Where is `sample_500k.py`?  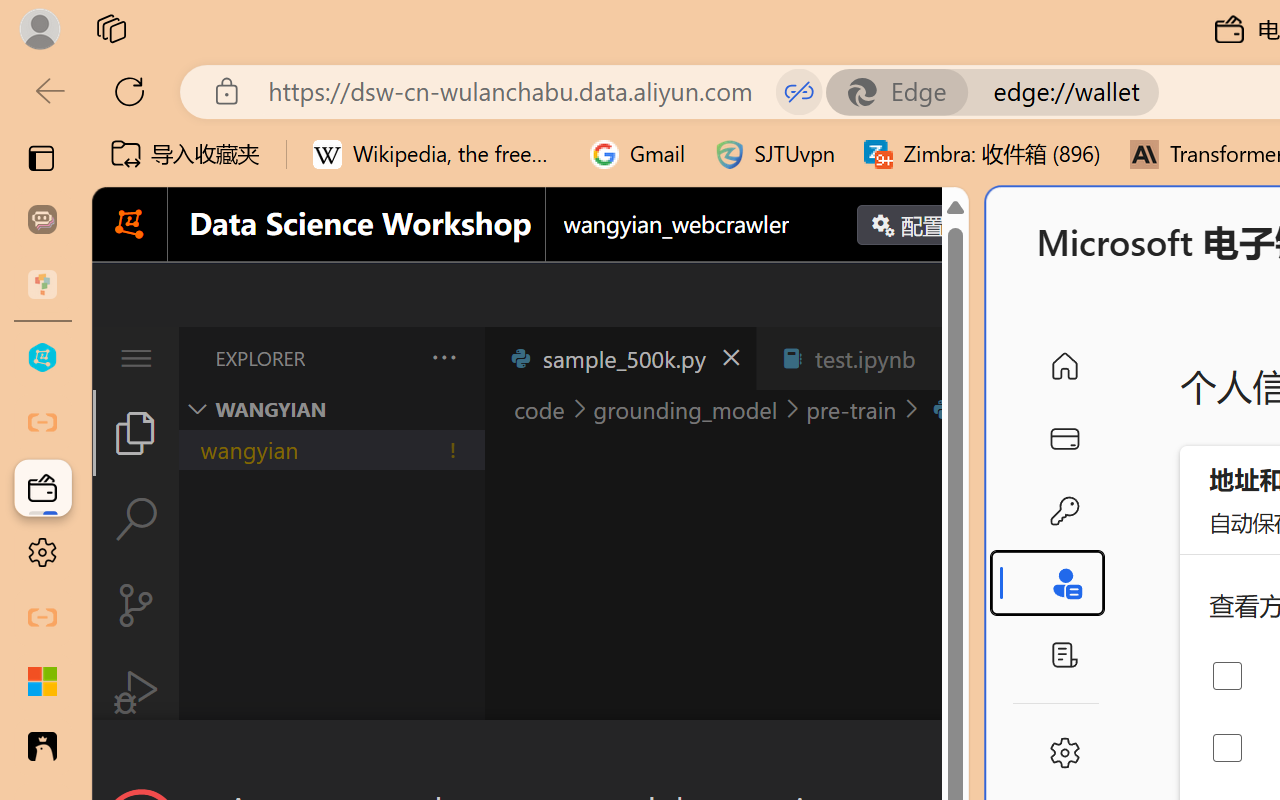 sample_500k.py is located at coordinates (620, 358).